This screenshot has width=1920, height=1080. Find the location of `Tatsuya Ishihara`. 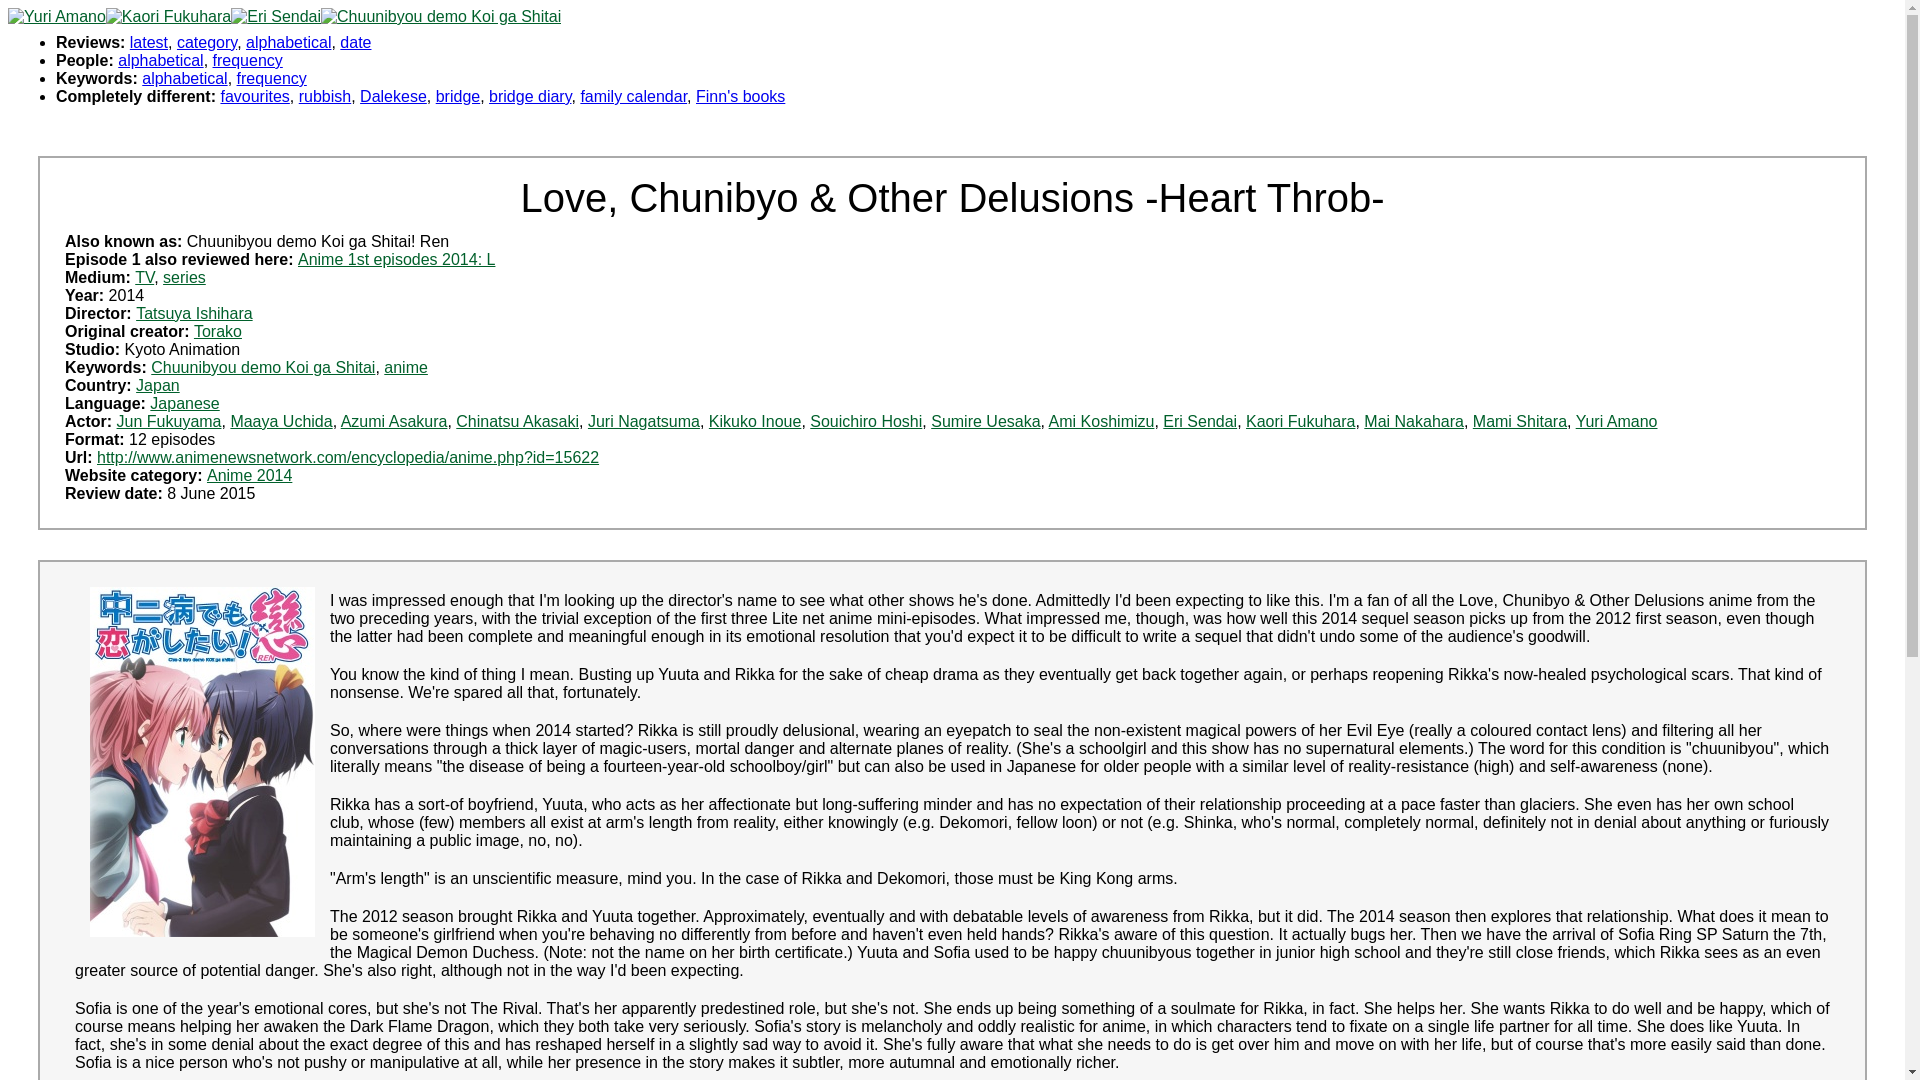

Tatsuya Ishihara is located at coordinates (194, 312).